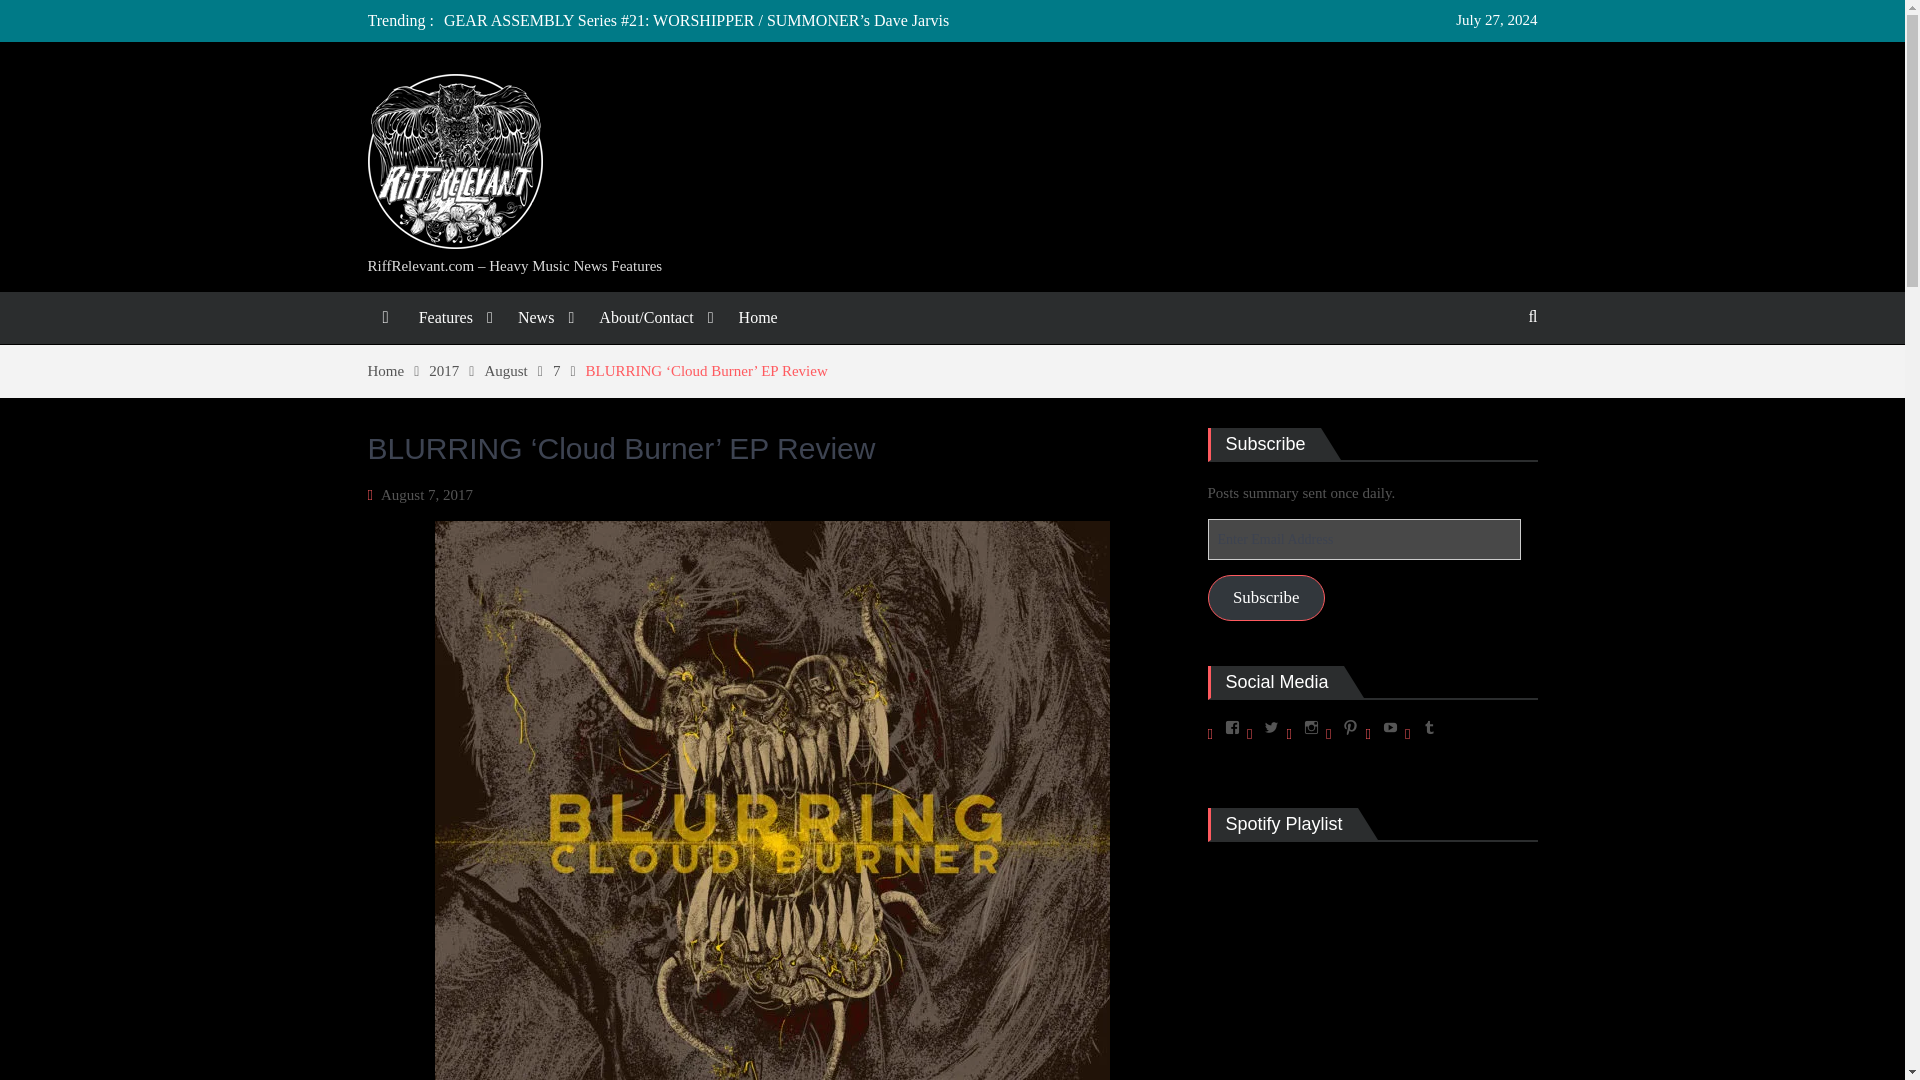 Image resolution: width=1920 pixels, height=1080 pixels. I want to click on News, so click(543, 318).